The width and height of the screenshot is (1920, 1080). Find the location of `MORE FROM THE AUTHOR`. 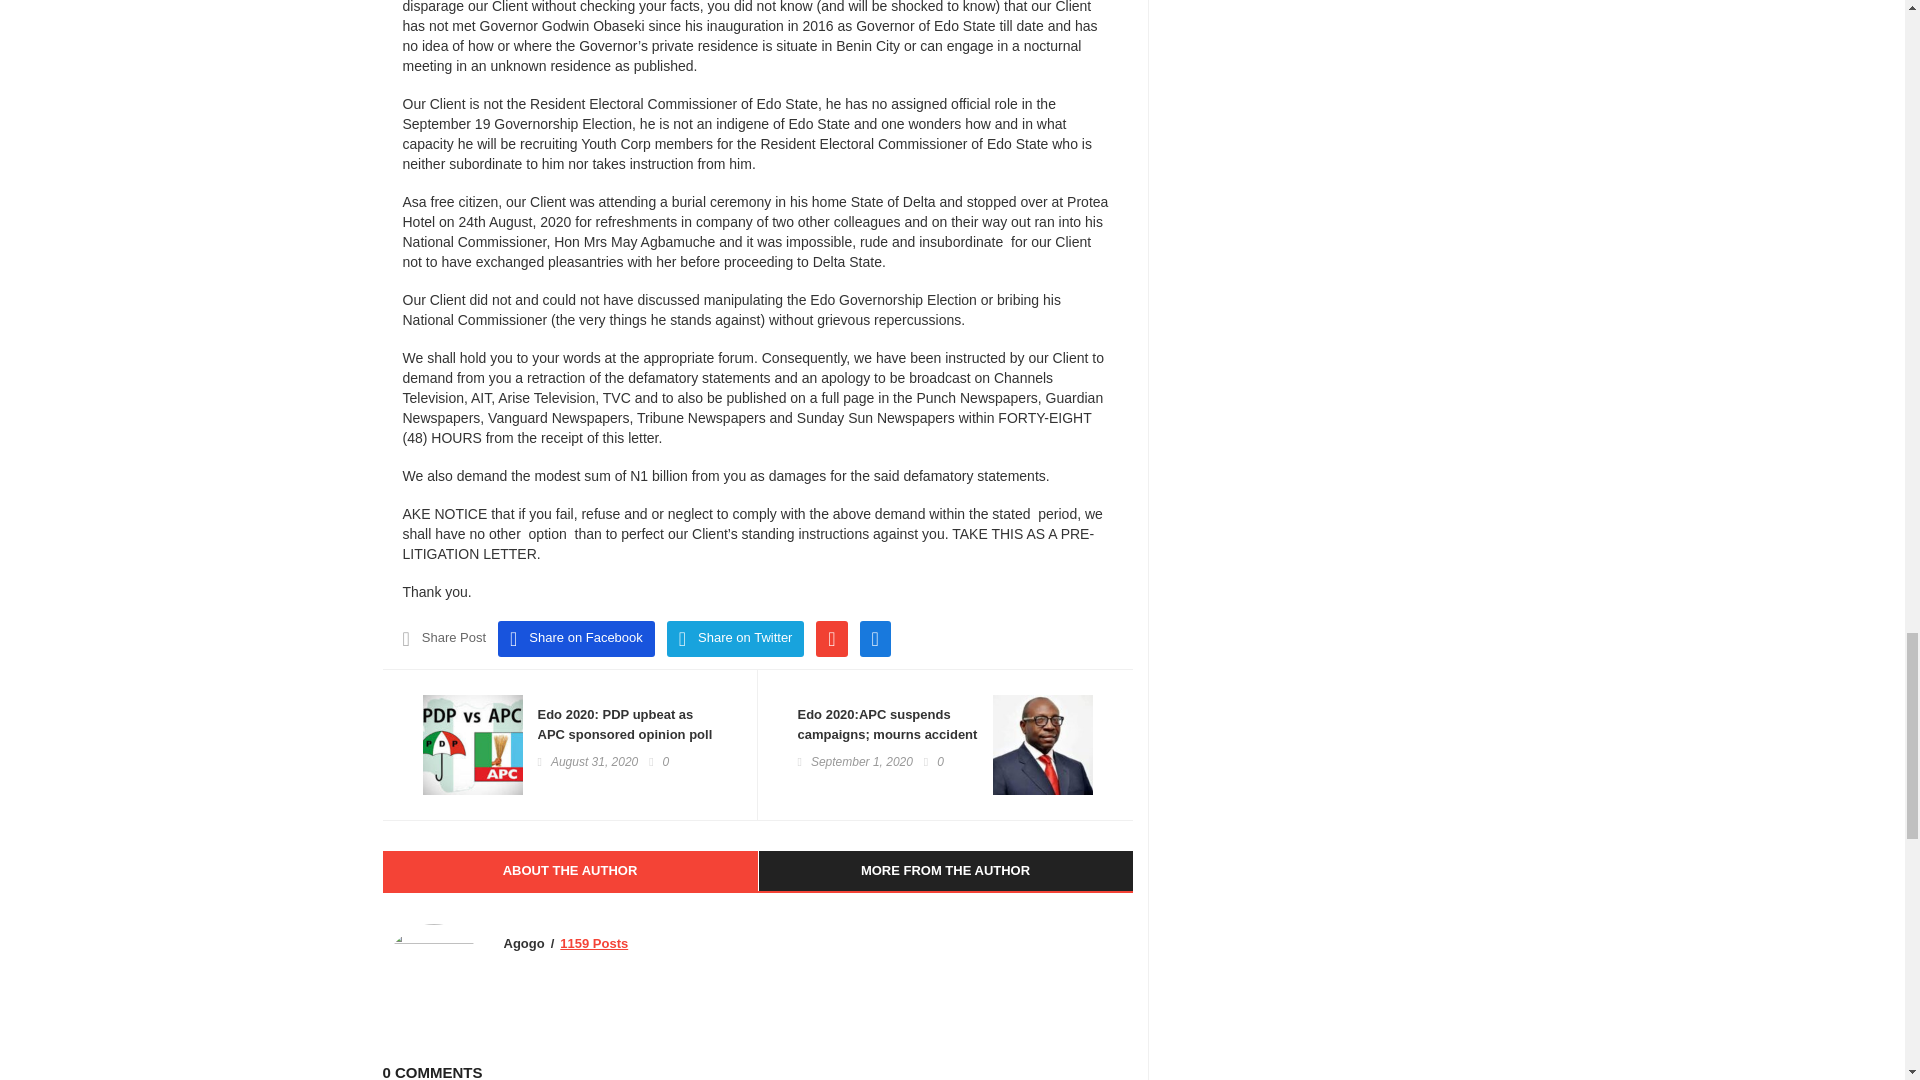

MORE FROM THE AUTHOR is located at coordinates (945, 872).